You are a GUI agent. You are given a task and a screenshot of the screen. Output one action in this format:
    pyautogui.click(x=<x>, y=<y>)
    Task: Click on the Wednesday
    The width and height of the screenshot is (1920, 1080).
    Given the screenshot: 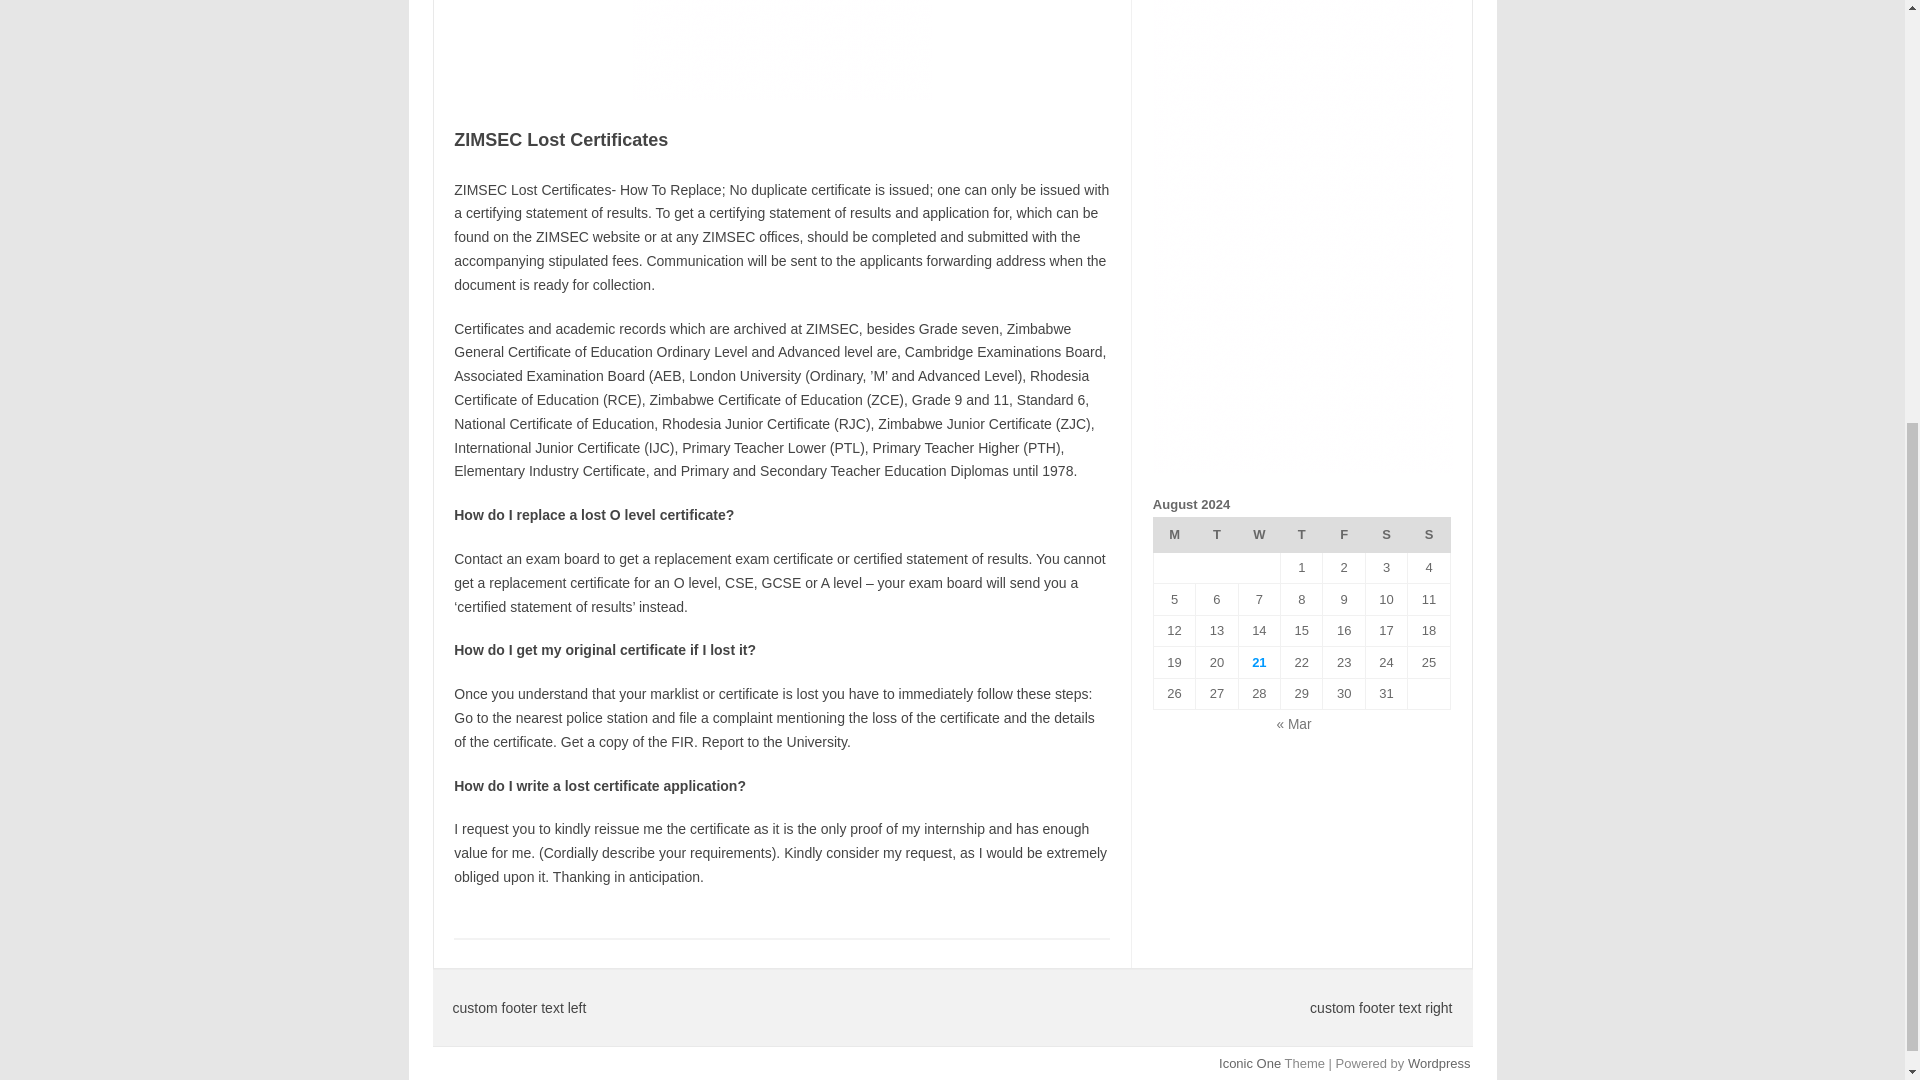 What is the action you would take?
    pyautogui.click(x=1259, y=534)
    